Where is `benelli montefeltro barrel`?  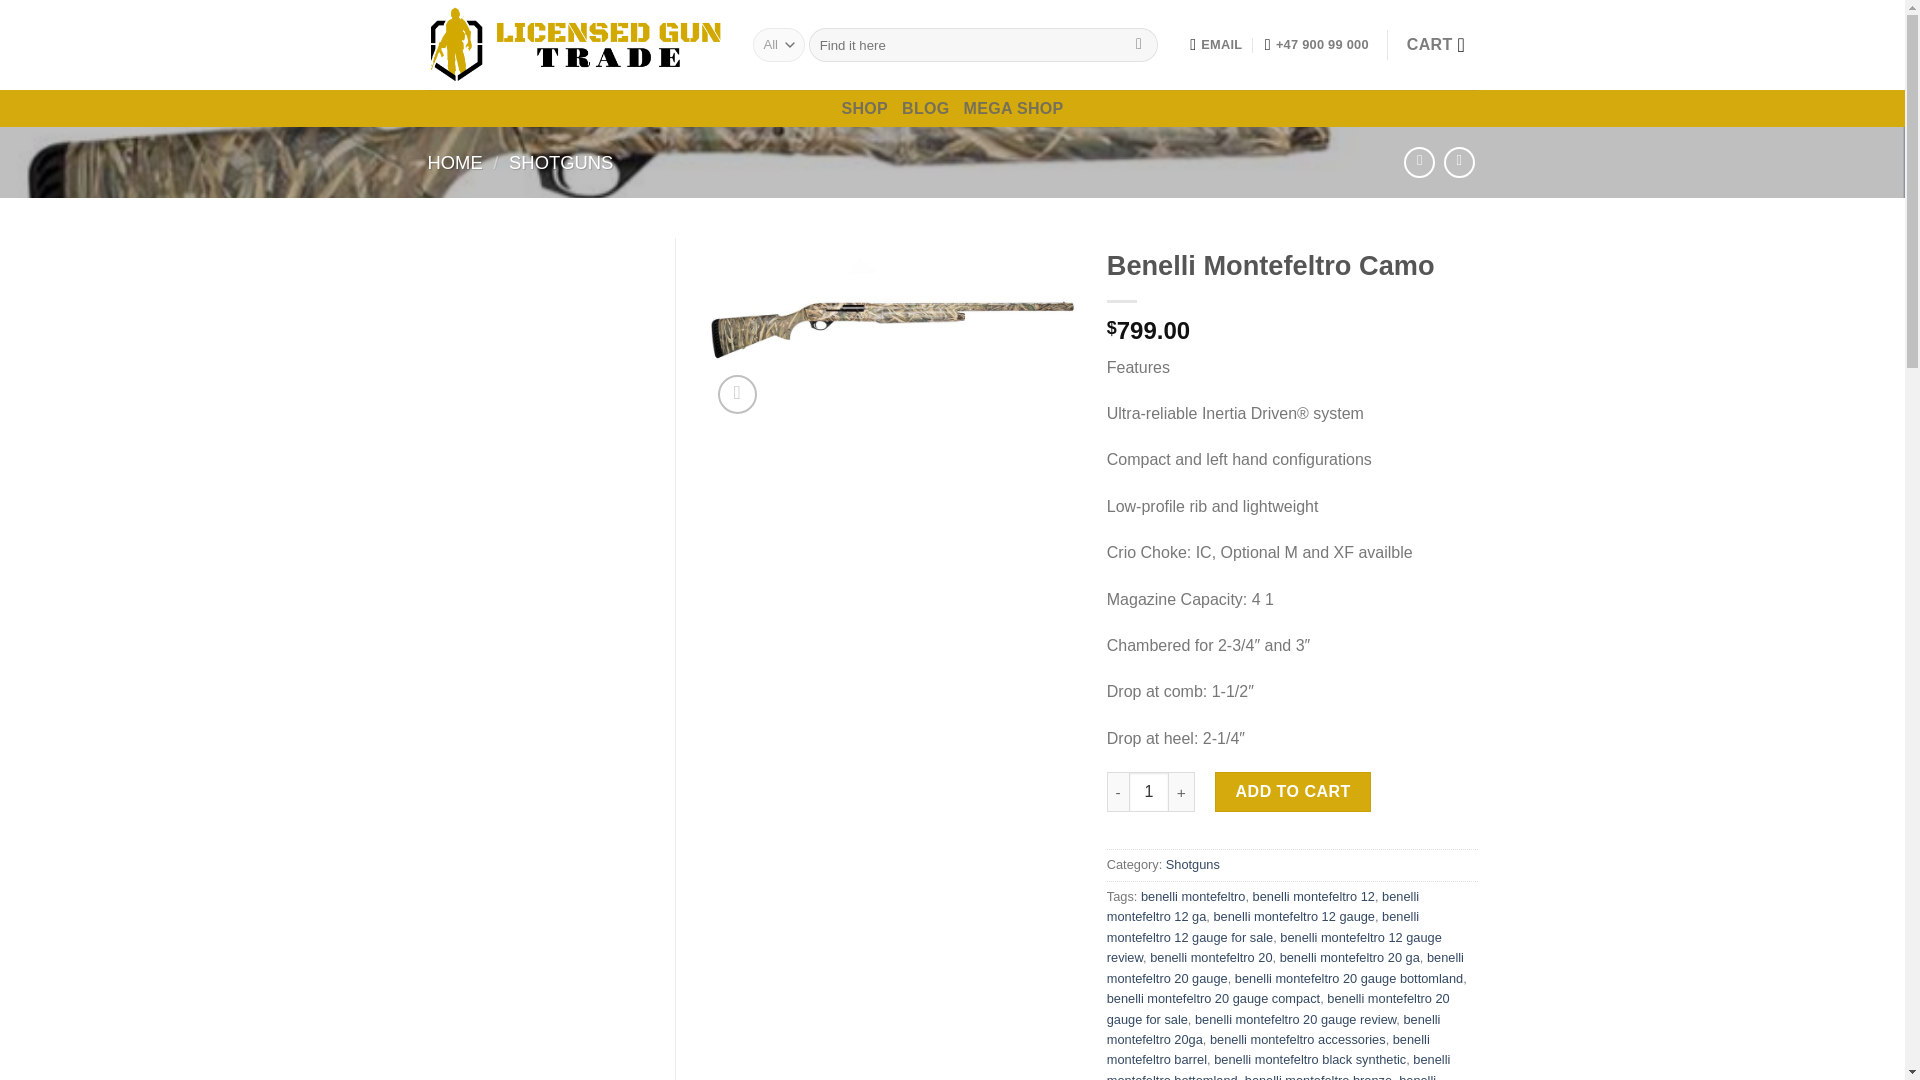 benelli montefeltro barrel is located at coordinates (1268, 1050).